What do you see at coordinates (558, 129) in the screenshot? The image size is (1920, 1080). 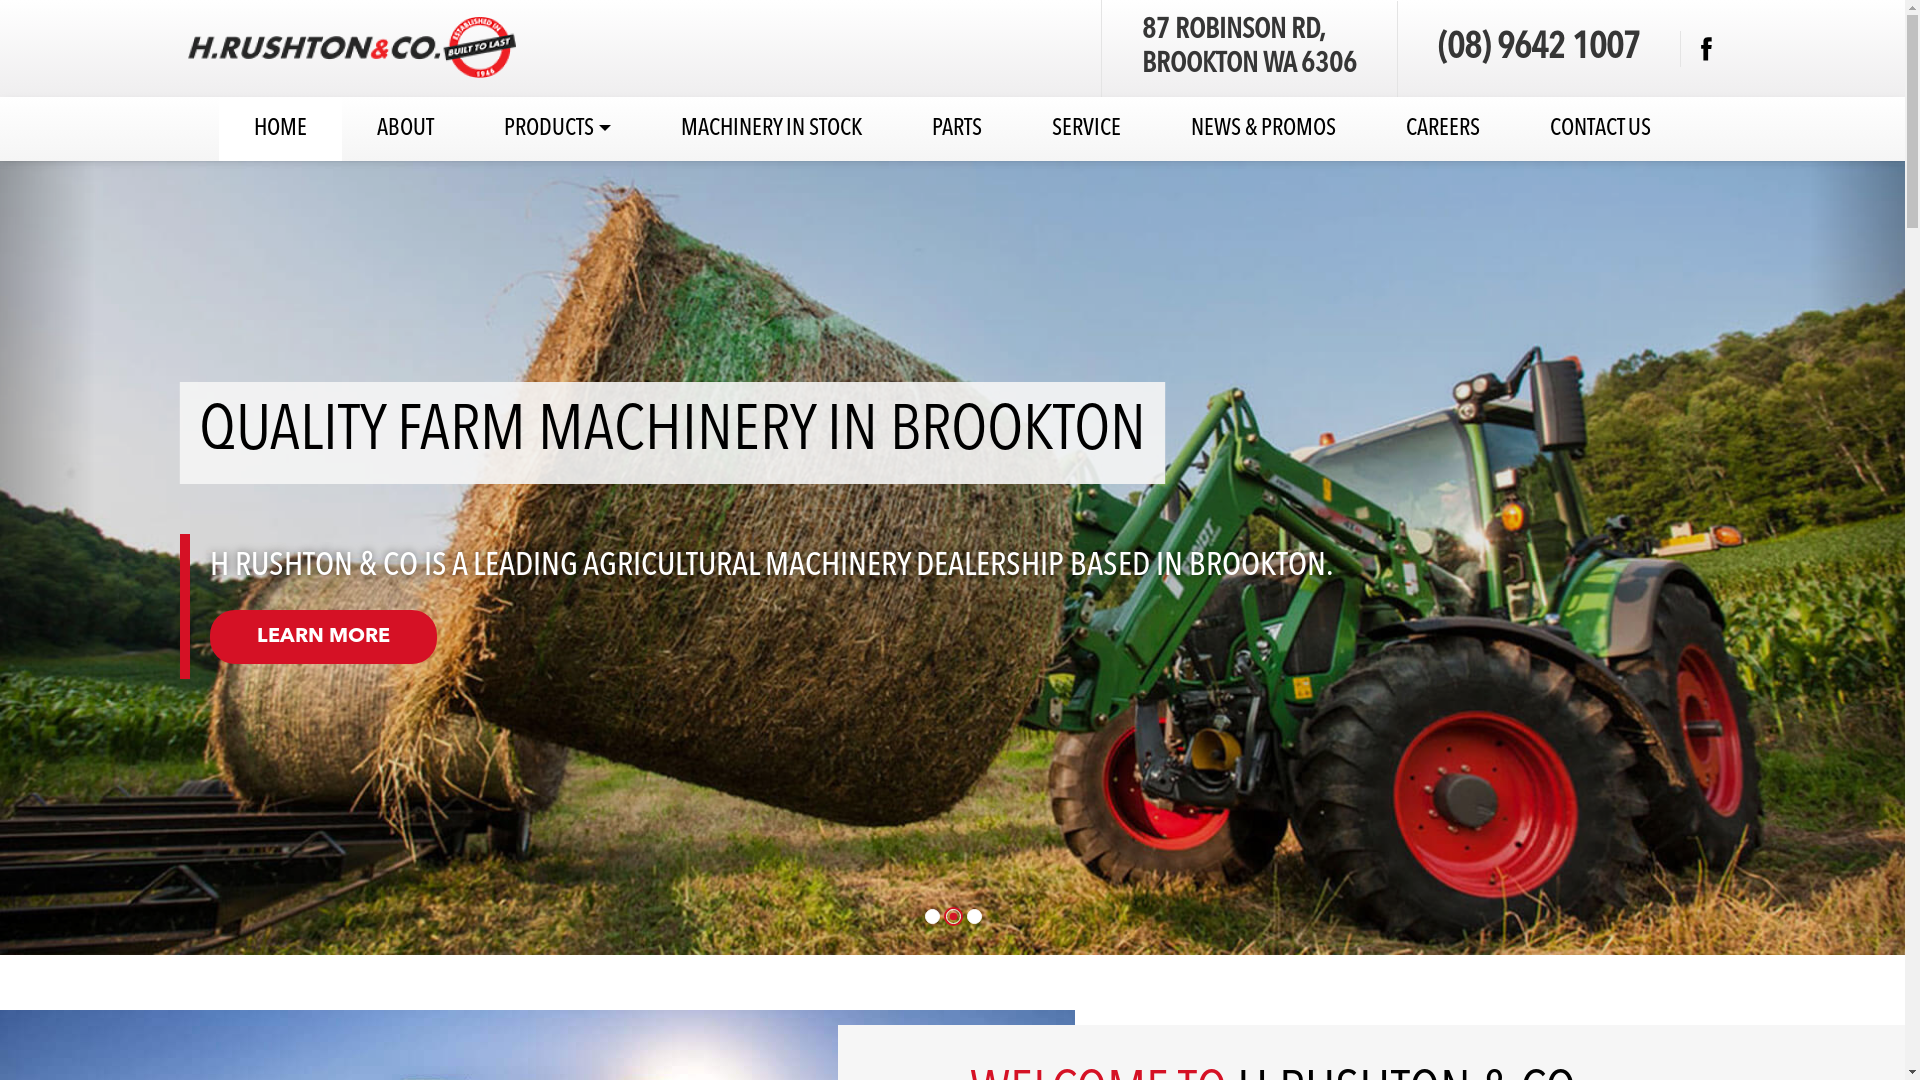 I see `PRODUCTS` at bounding box center [558, 129].